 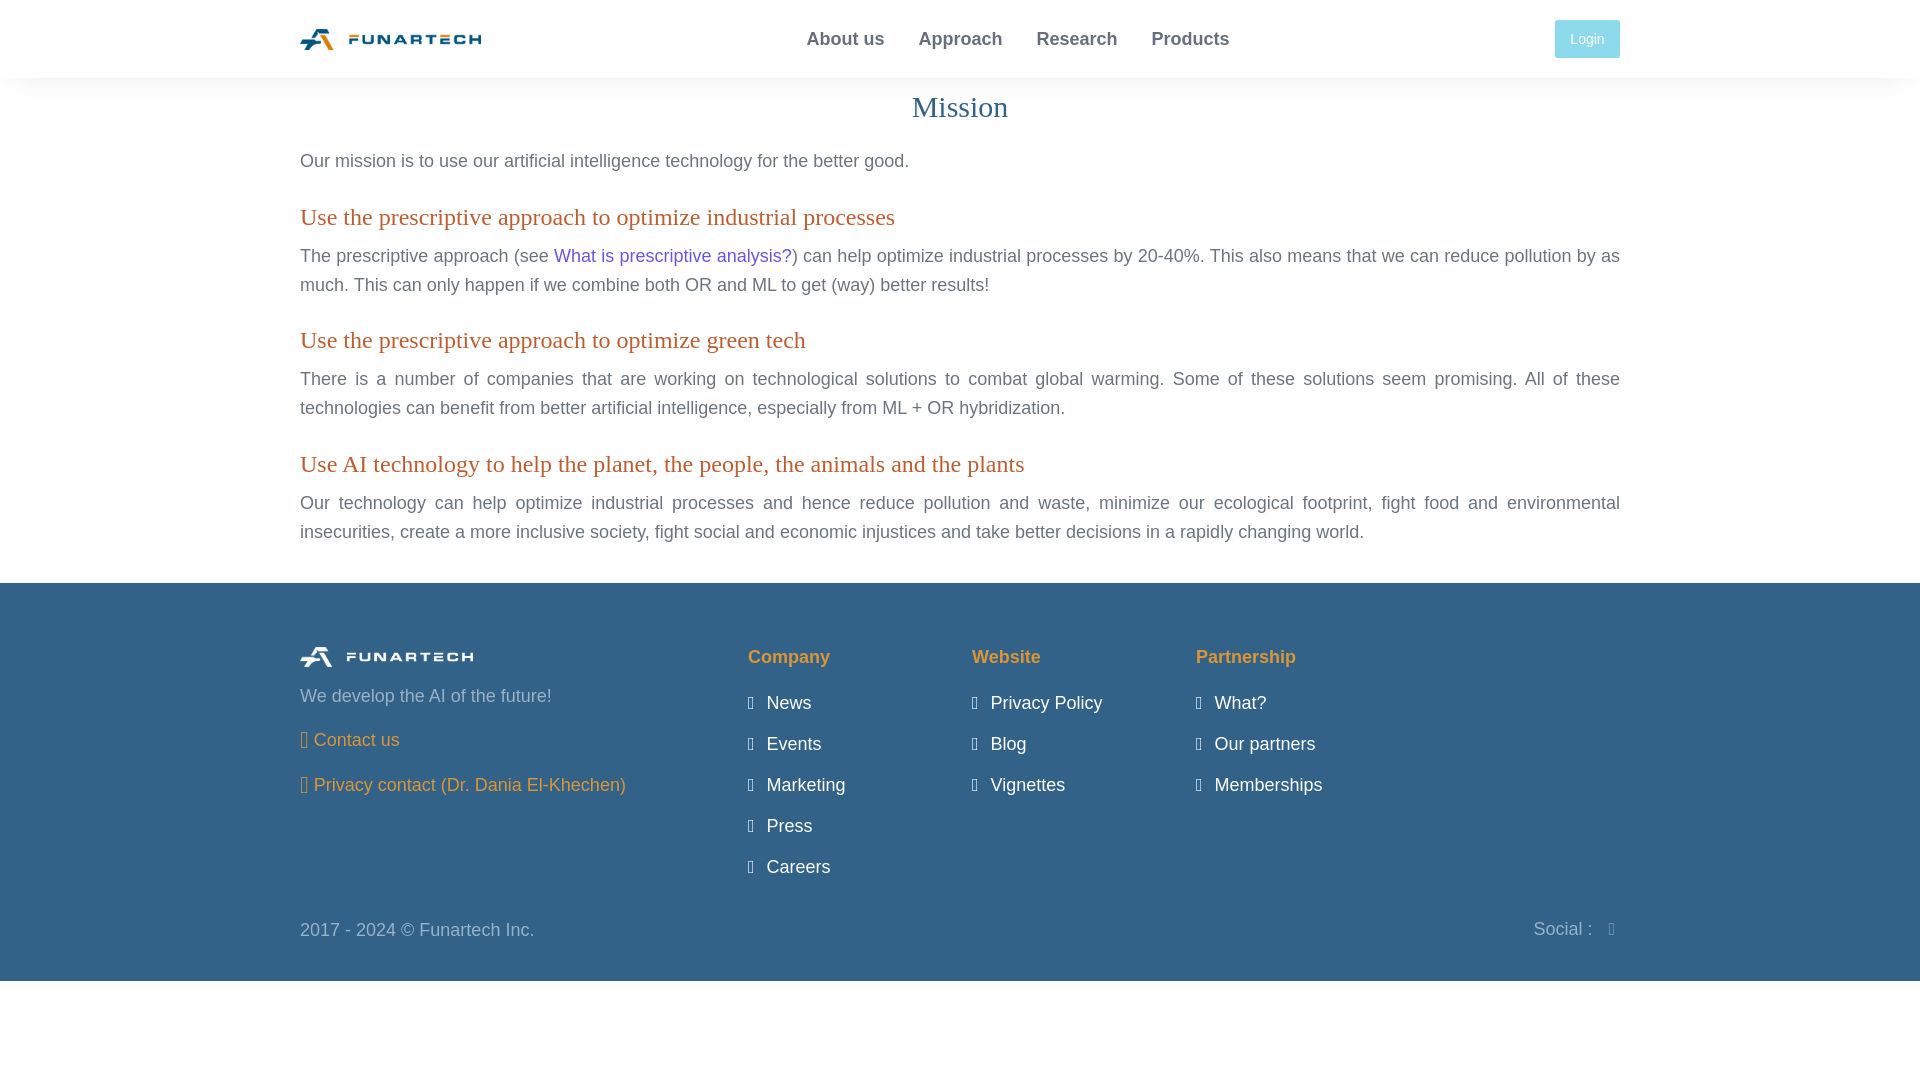 I want to click on Events, so click(x=784, y=744).